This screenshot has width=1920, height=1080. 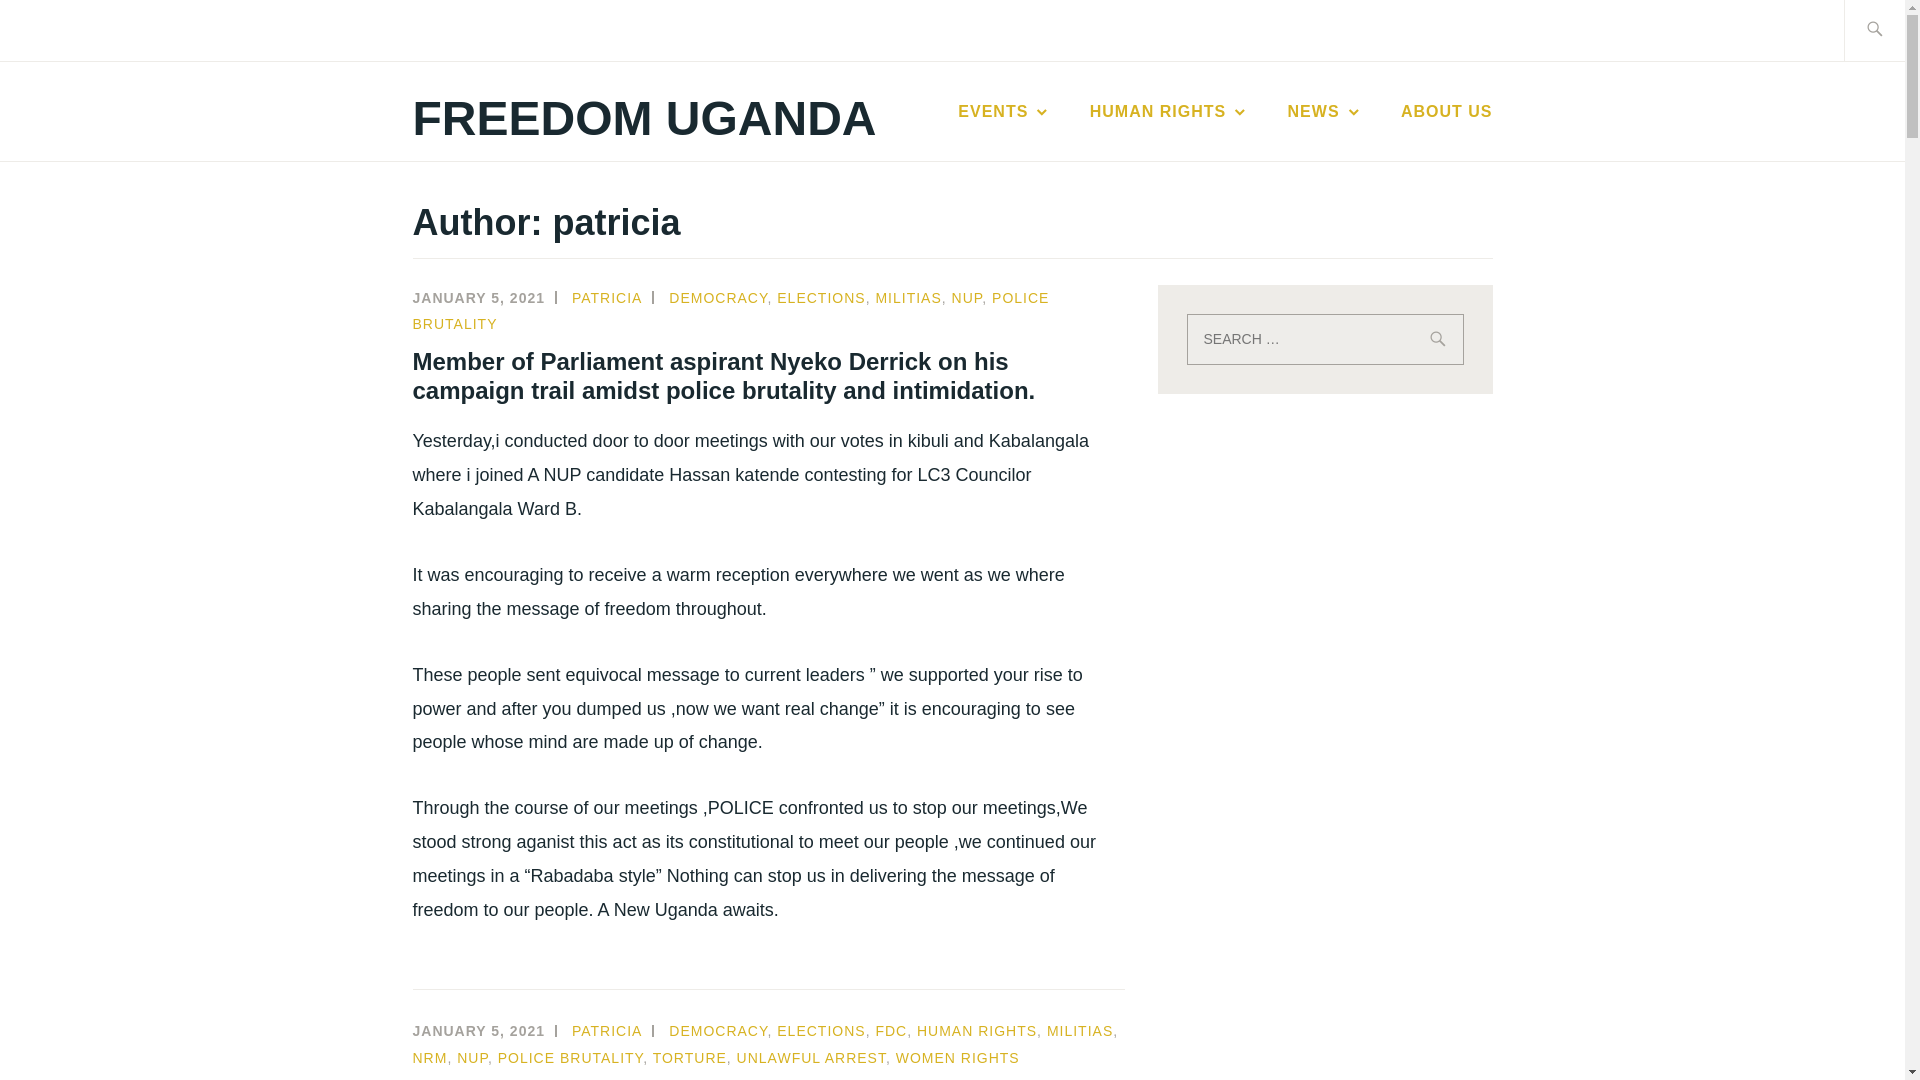 What do you see at coordinates (644, 118) in the screenshot?
I see `FREEDOM UGANDA` at bounding box center [644, 118].